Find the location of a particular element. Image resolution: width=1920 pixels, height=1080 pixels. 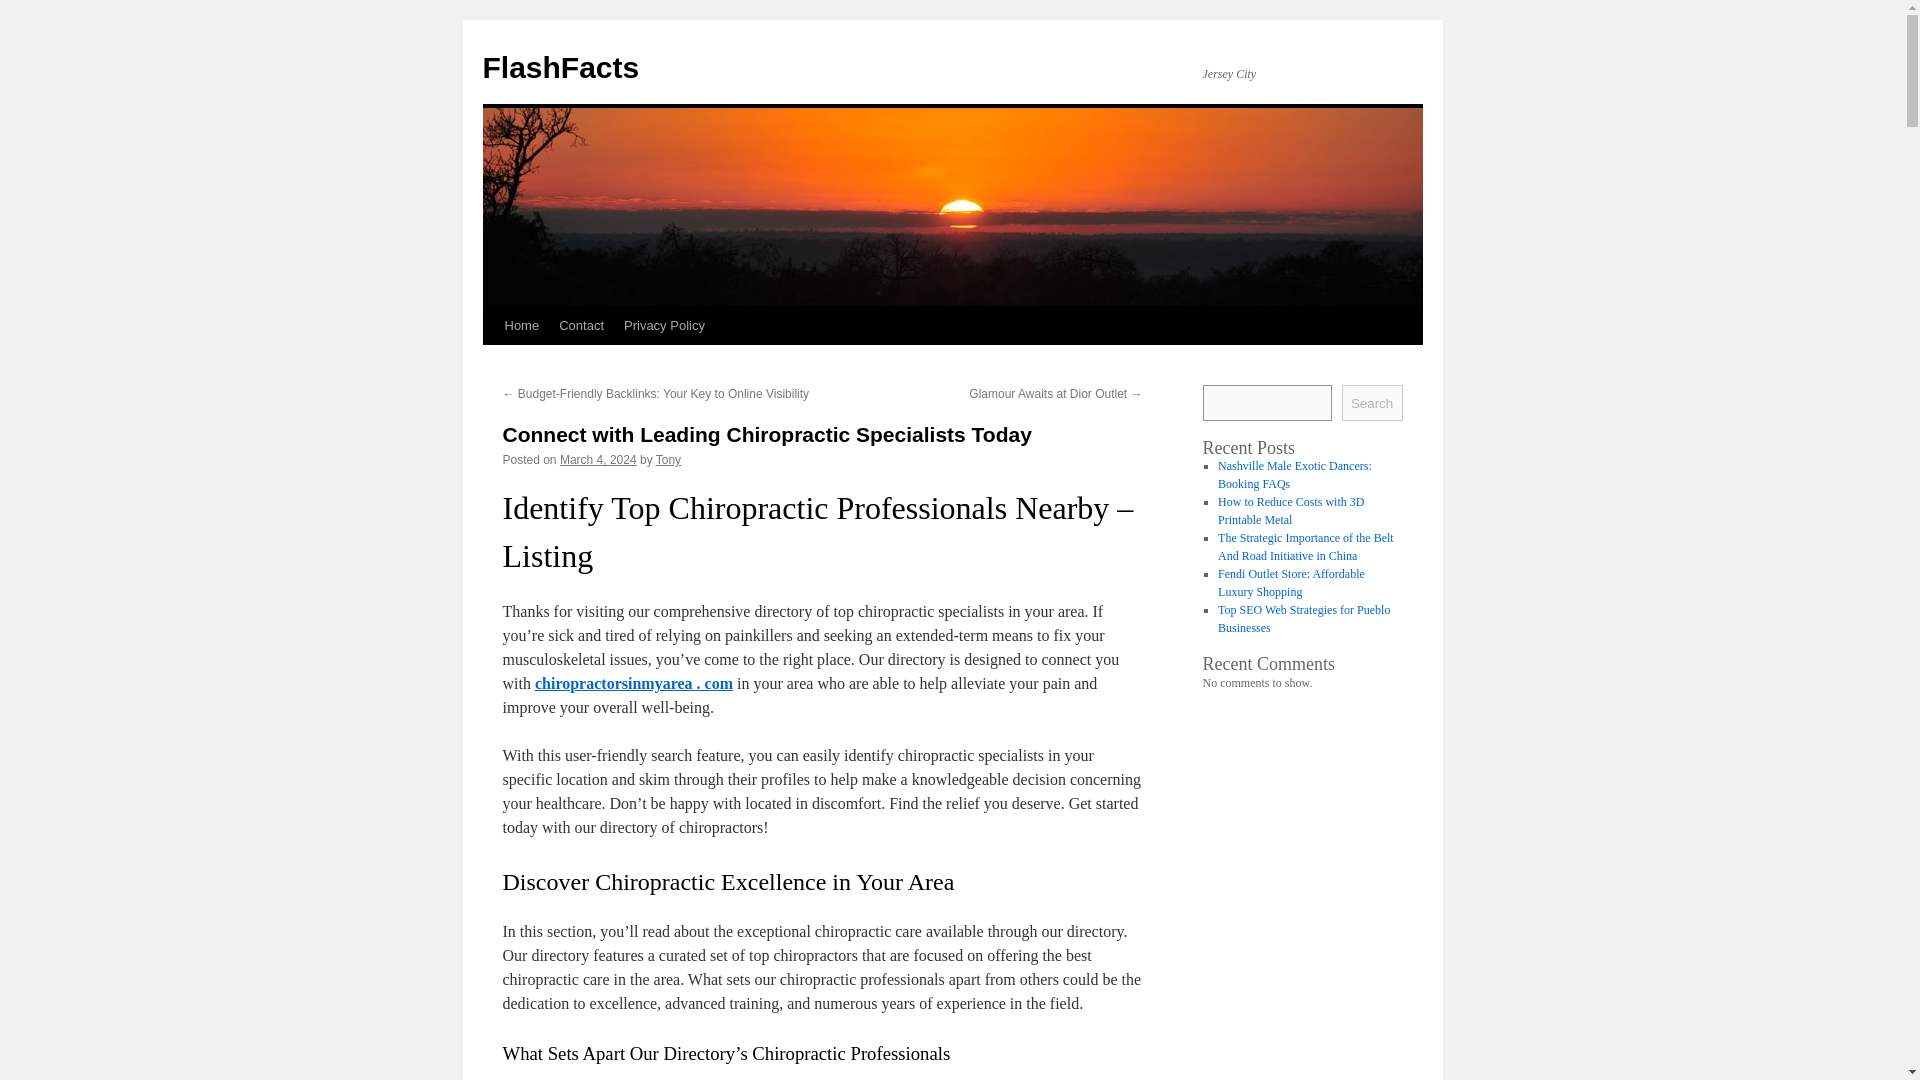

How to Reduce Costs with 3D Printable Metal is located at coordinates (1290, 510).